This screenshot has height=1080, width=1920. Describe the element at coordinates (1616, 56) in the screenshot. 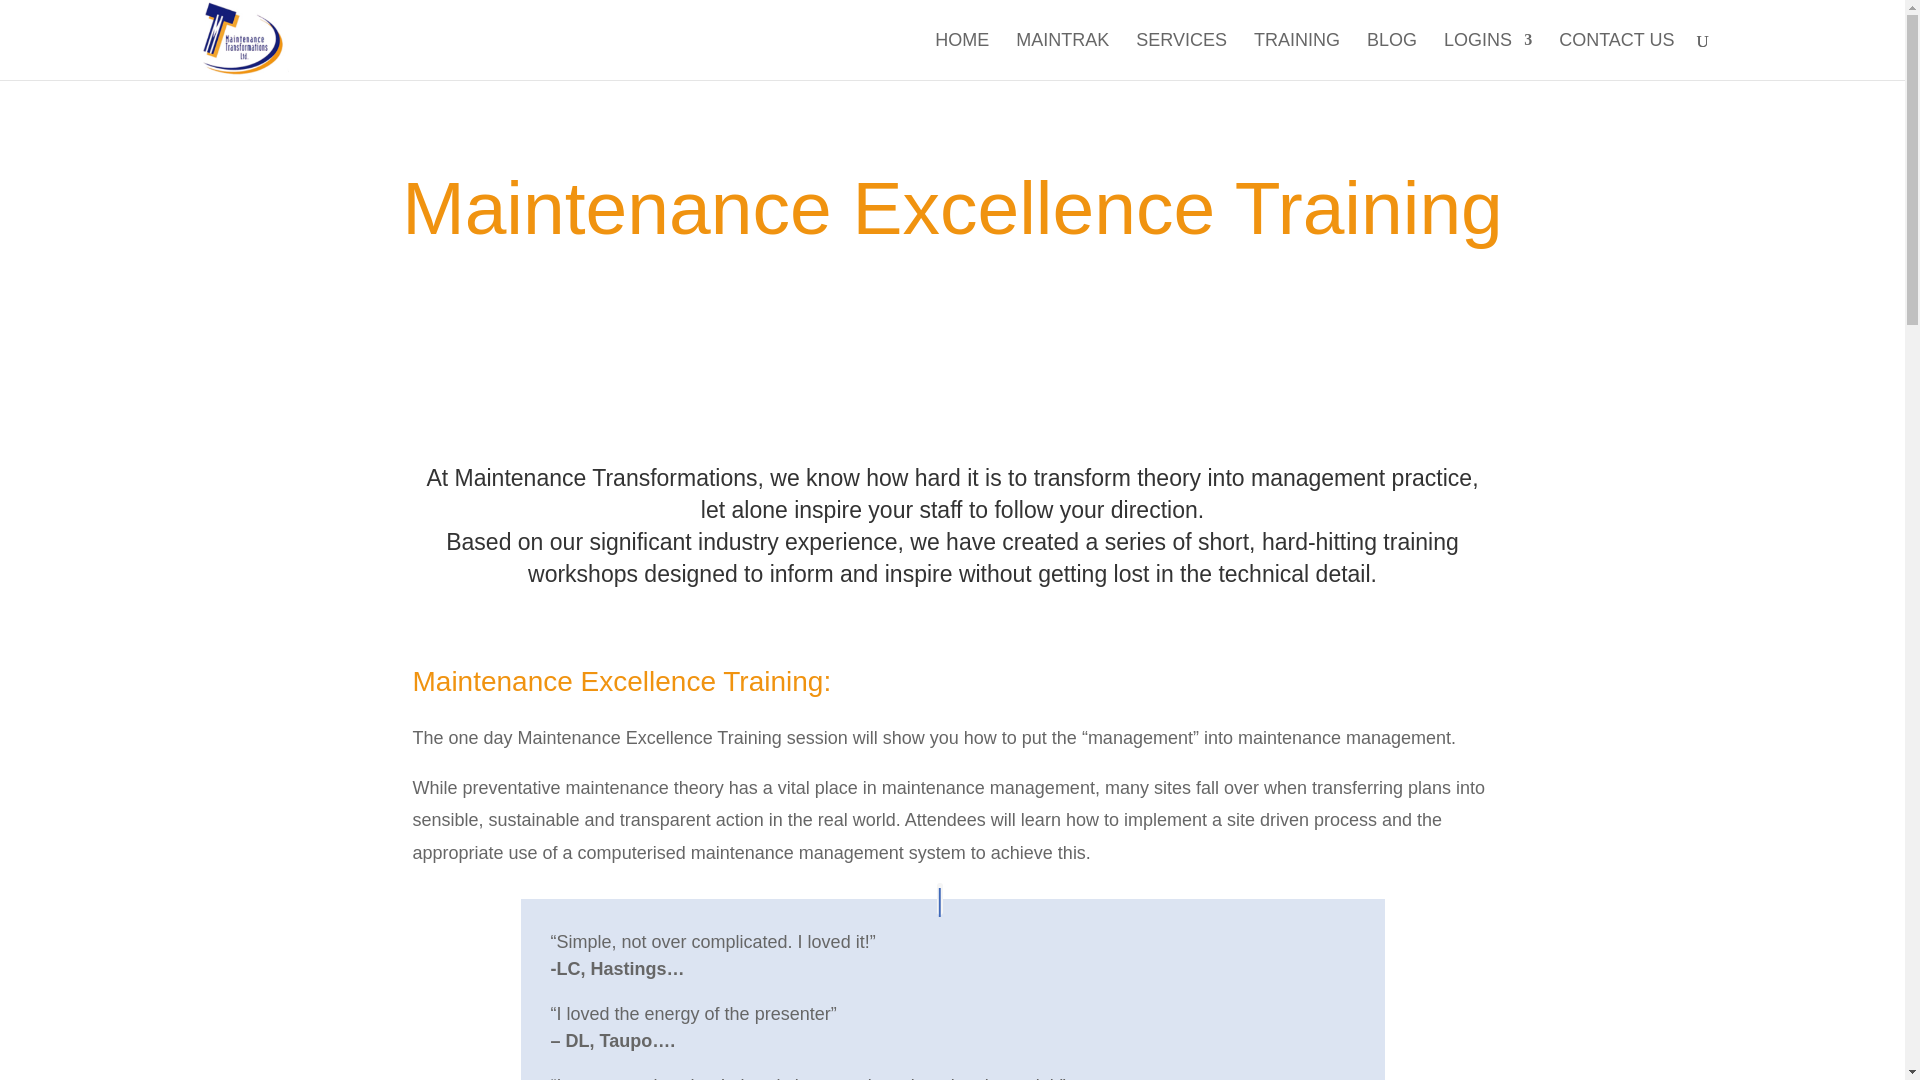

I see `CONTACT US` at that location.